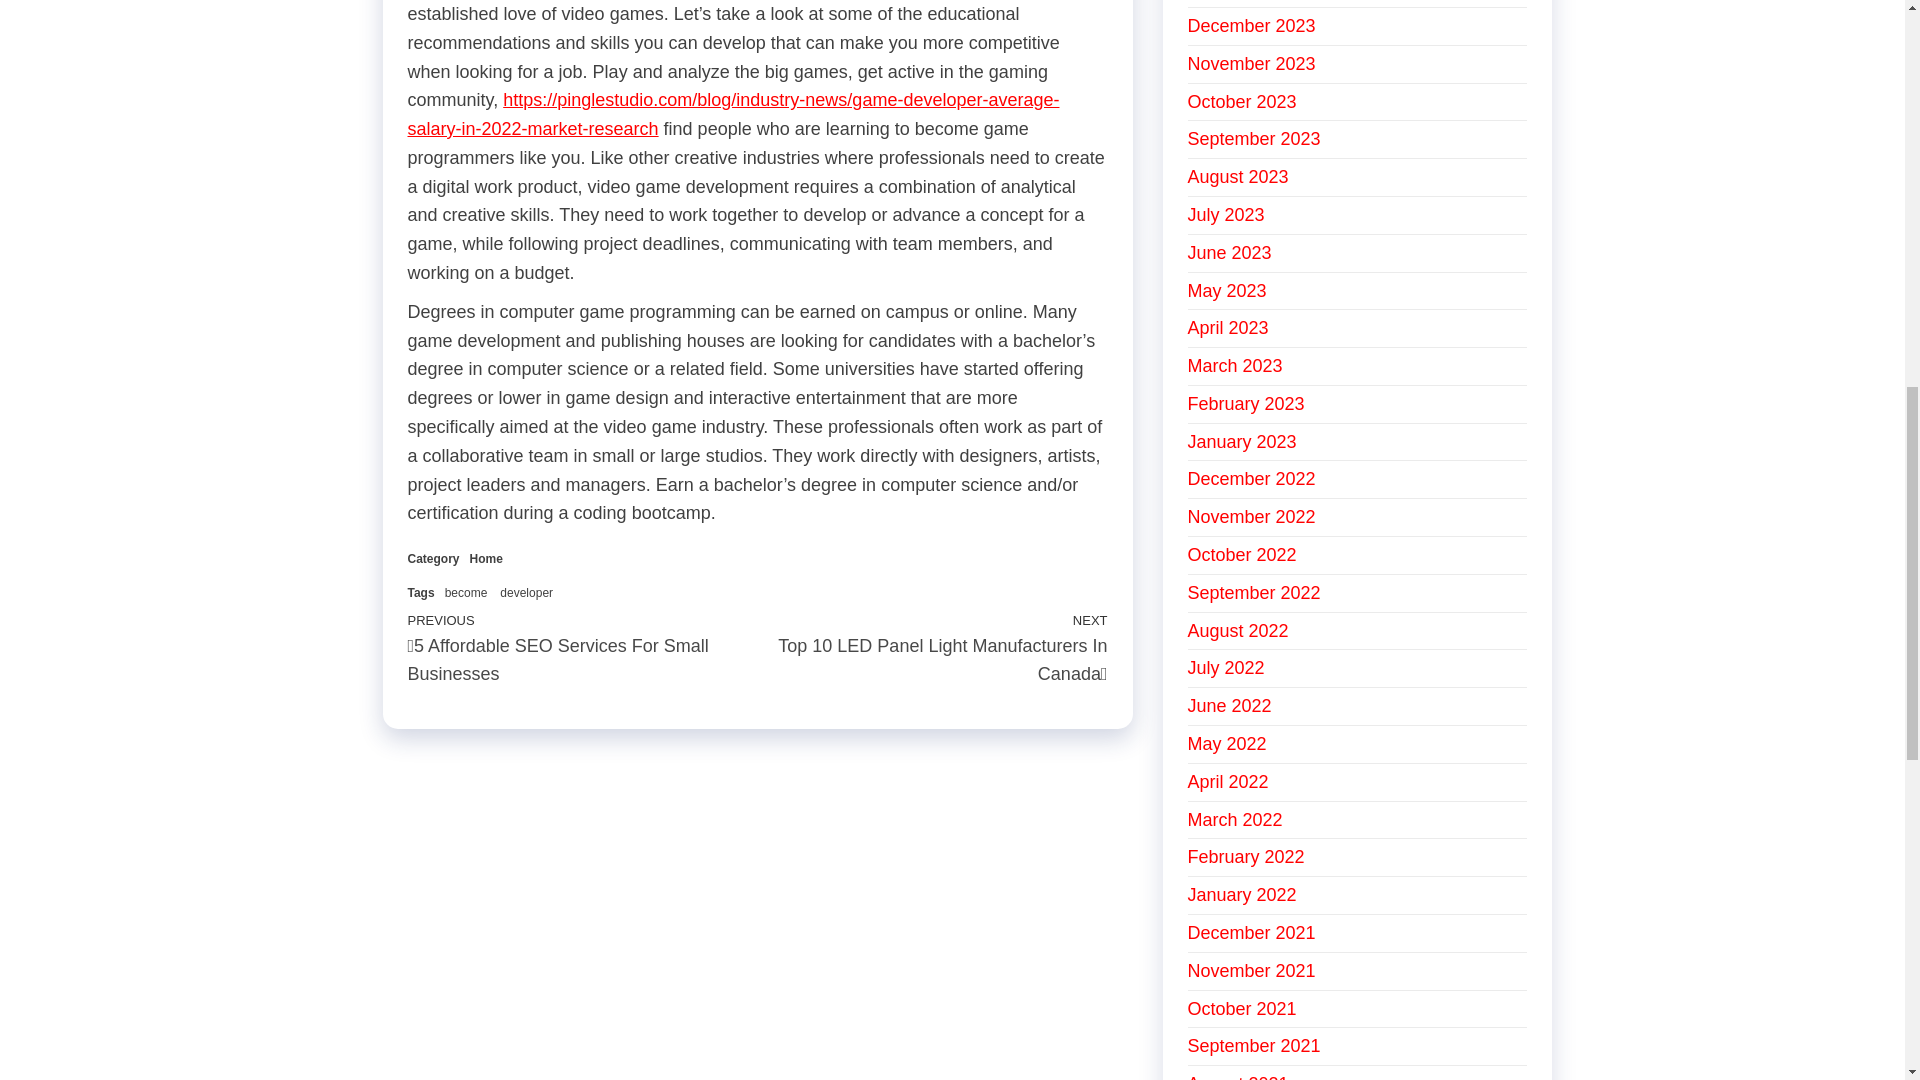 Image resolution: width=1920 pixels, height=1080 pixels. I want to click on September 2022, so click(1254, 592).